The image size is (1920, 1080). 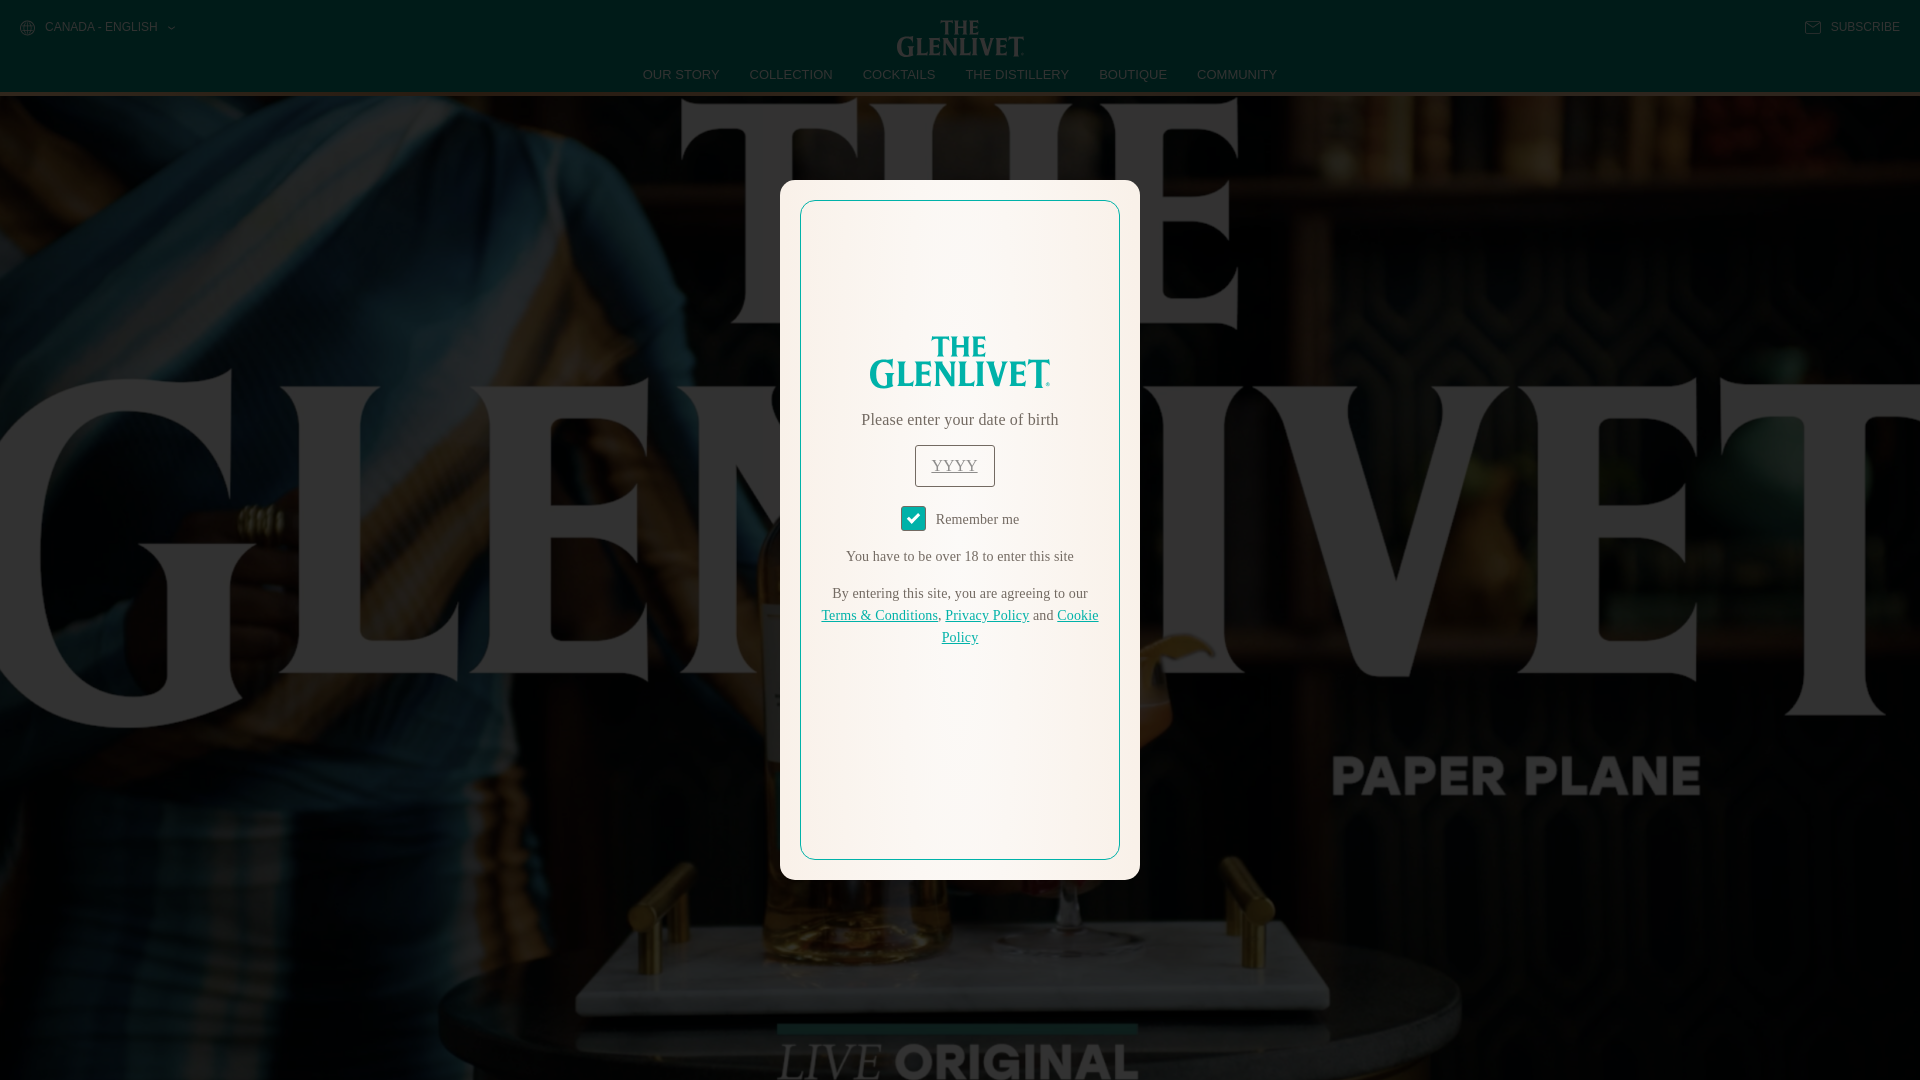 I want to click on OUR STORY, so click(x=682, y=74).